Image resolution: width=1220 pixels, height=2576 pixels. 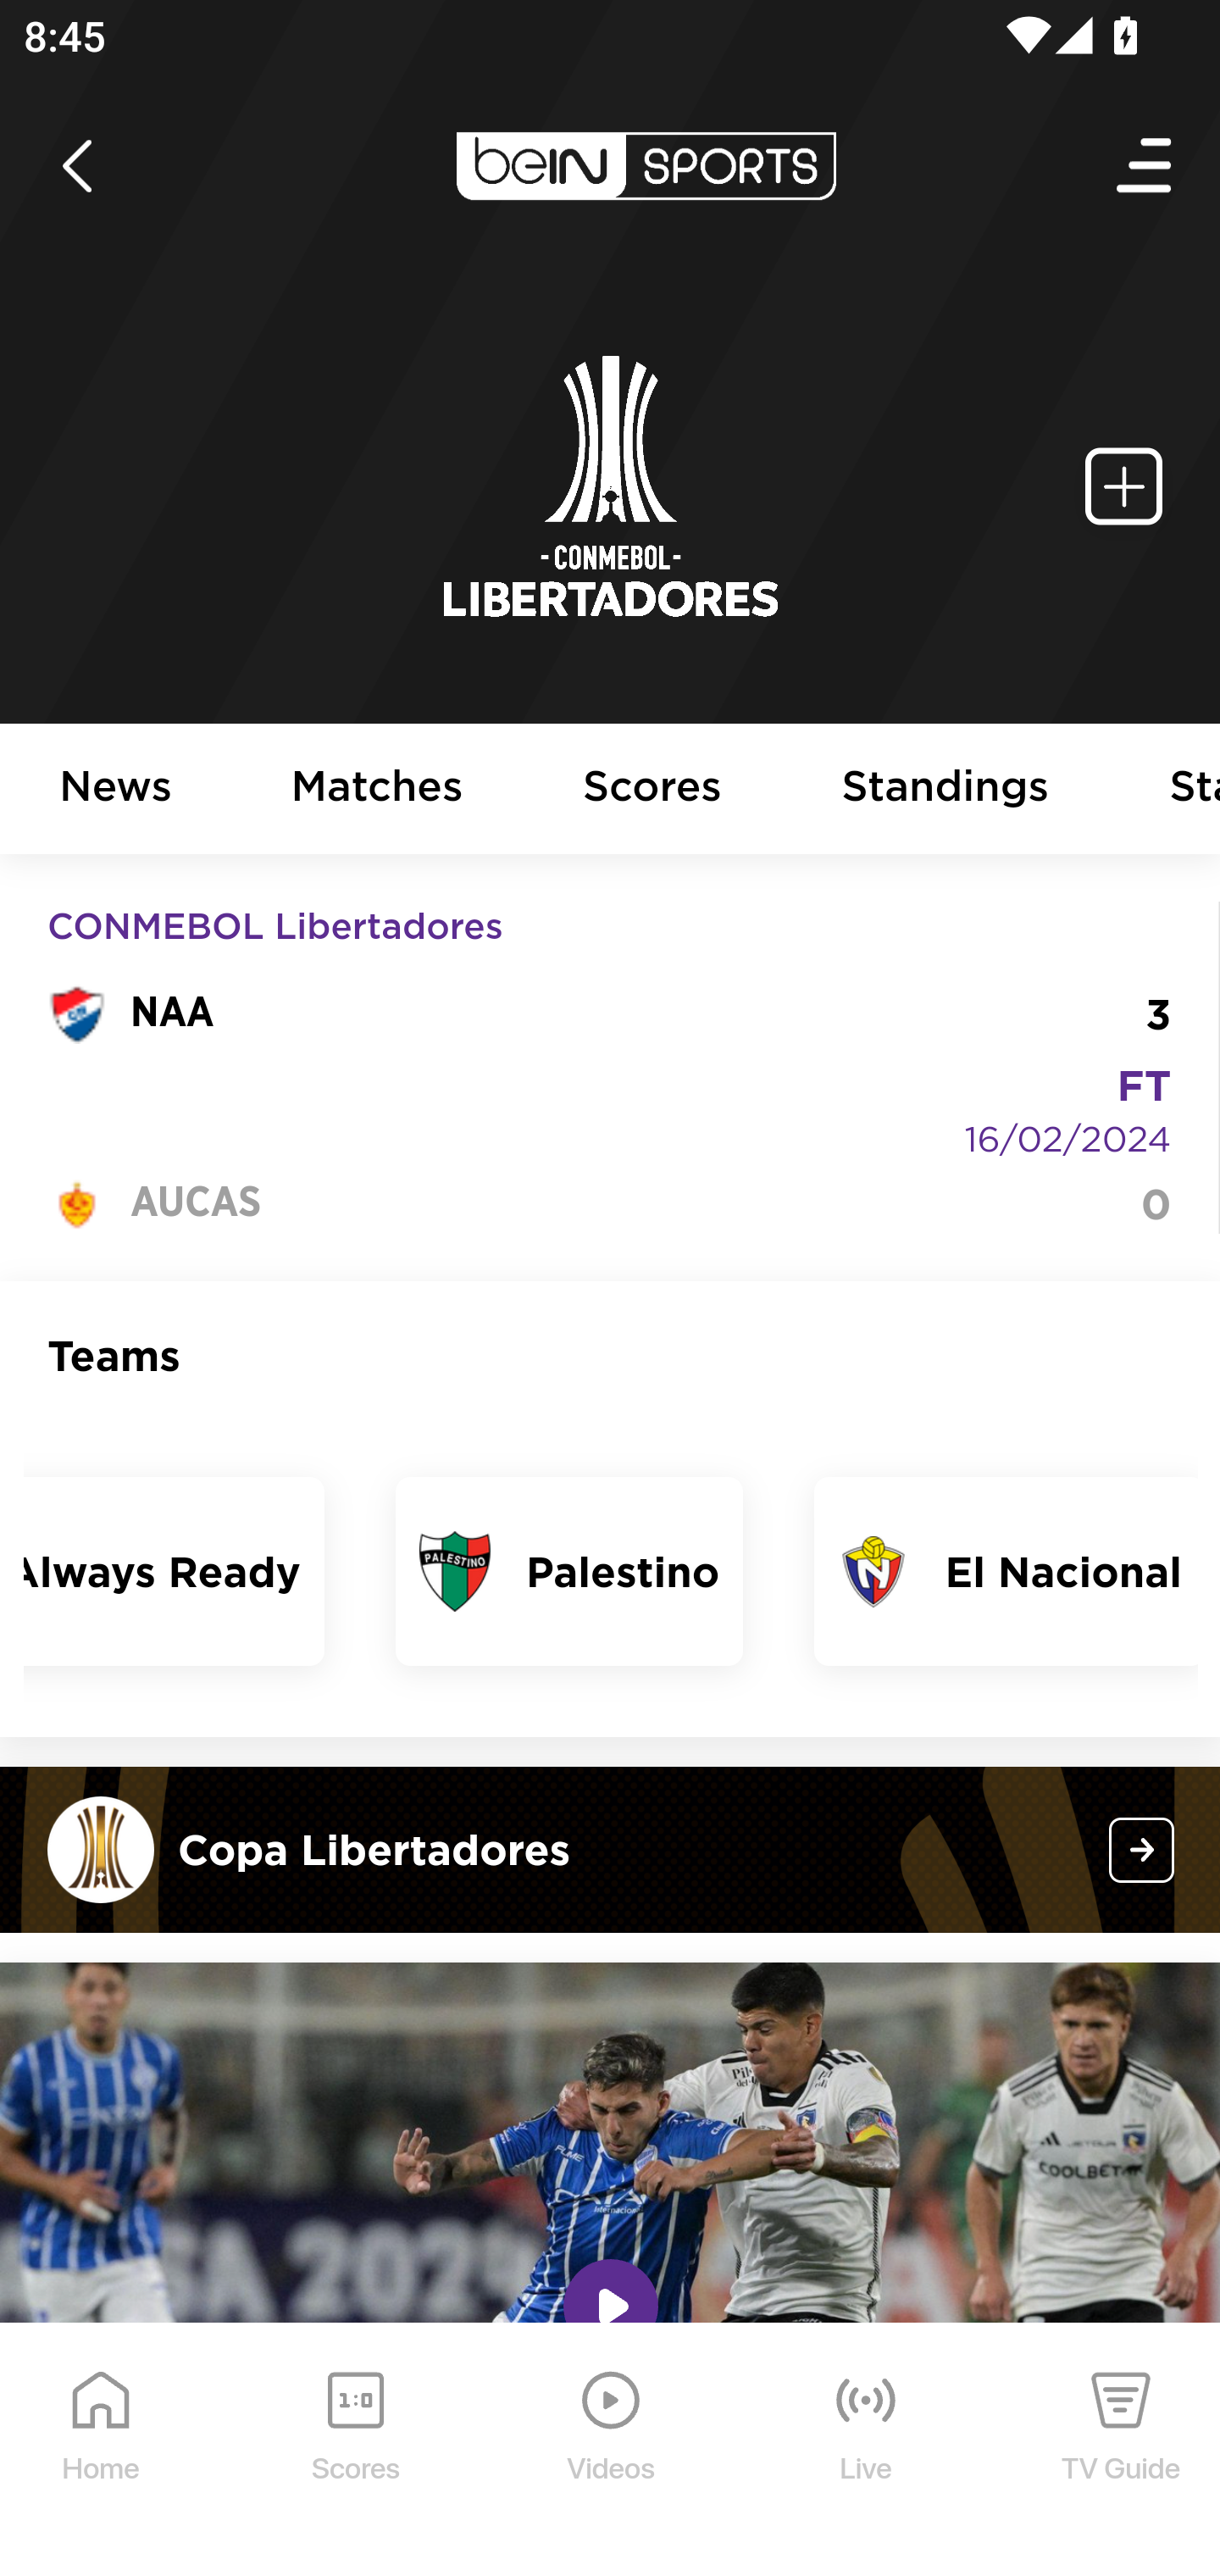 What do you see at coordinates (569, 1571) in the screenshot?
I see `Palestino Palestino Palestino` at bounding box center [569, 1571].